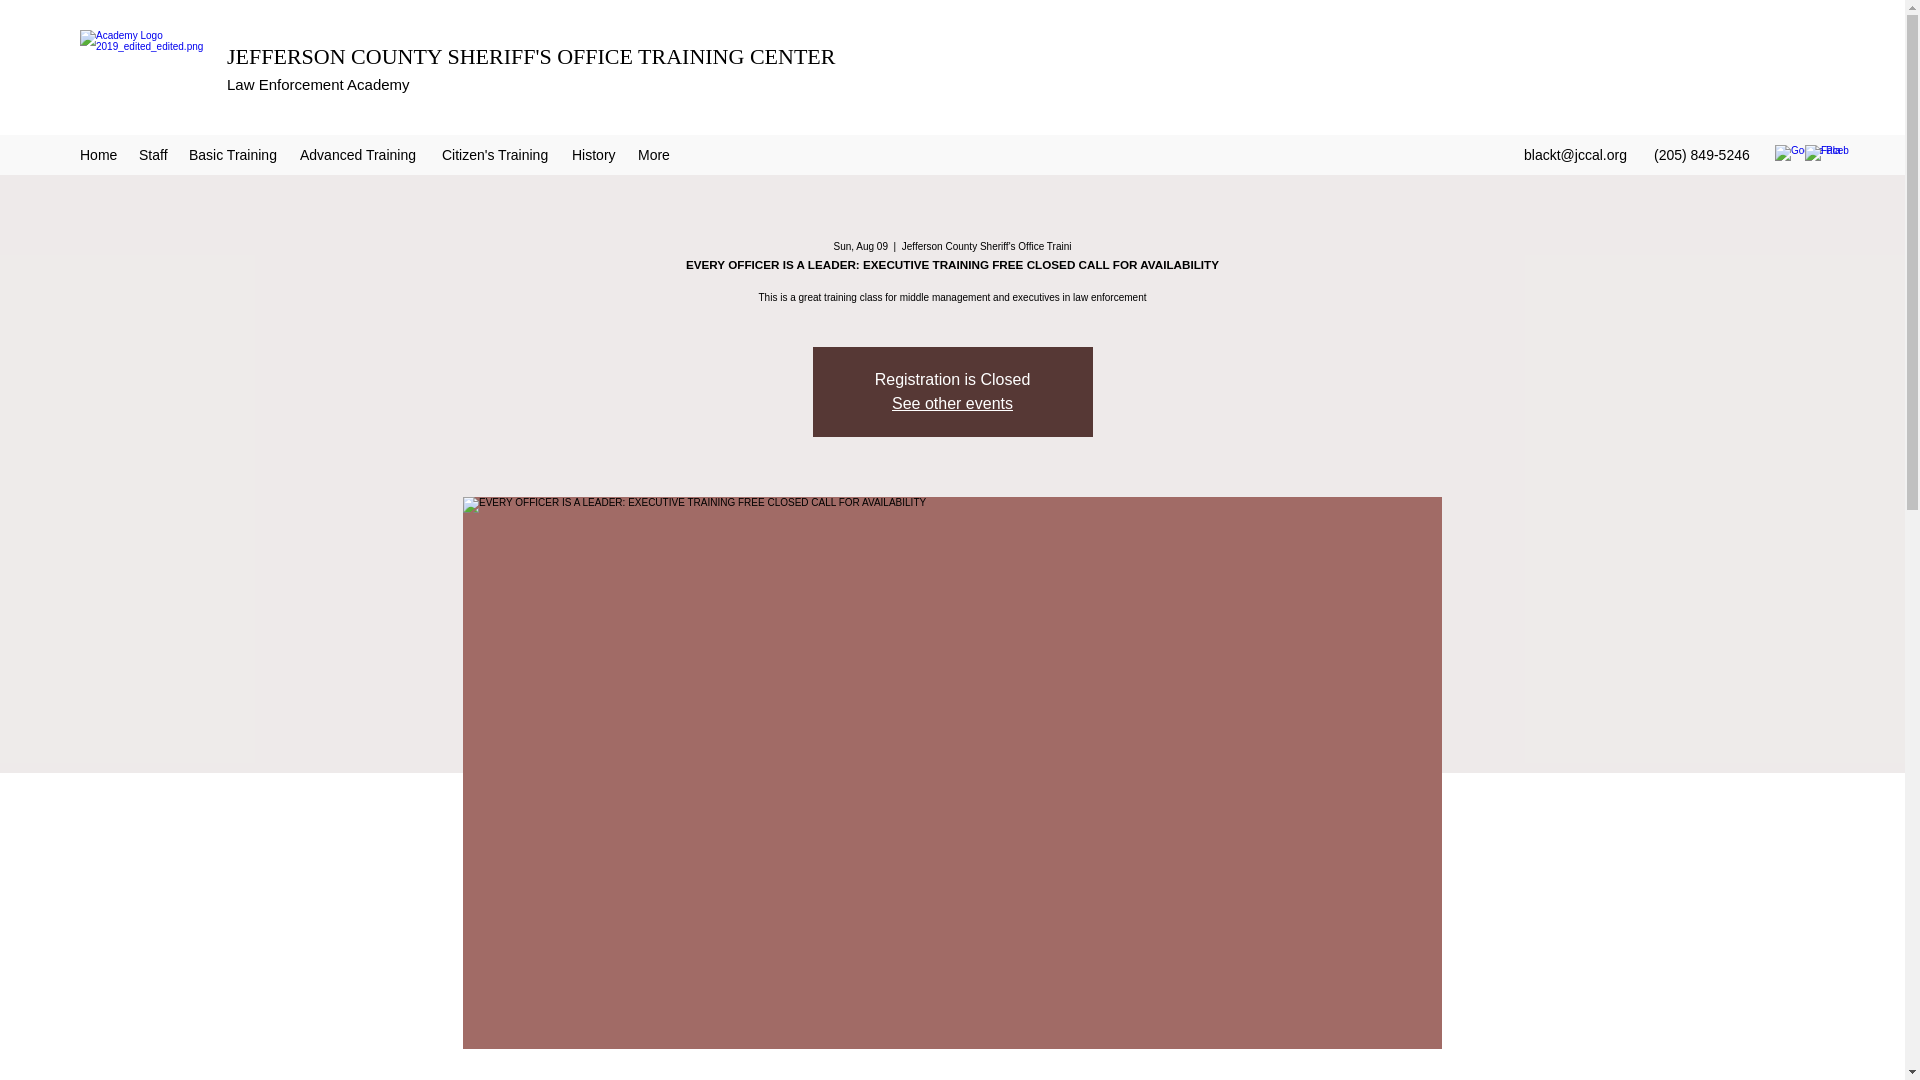 This screenshot has width=1920, height=1080. I want to click on Citizen's Training, so click(497, 154).